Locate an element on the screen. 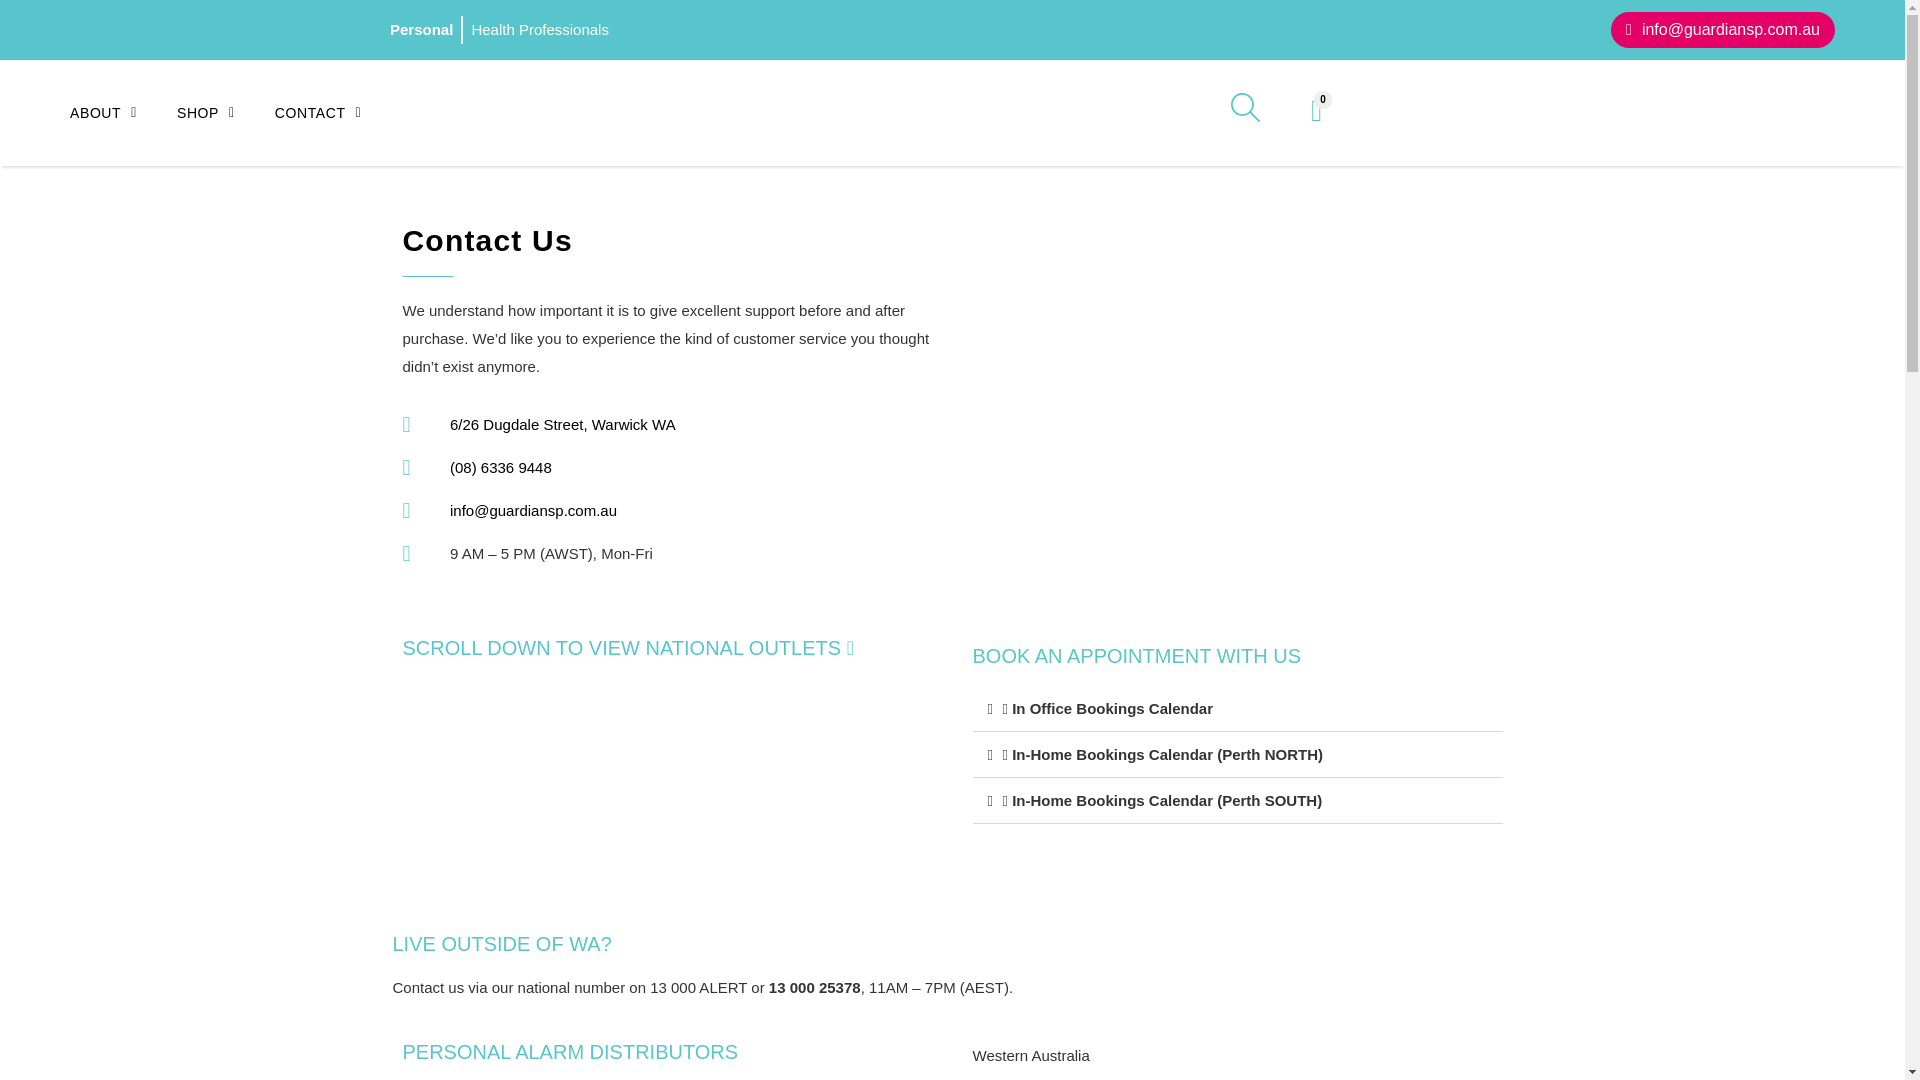 The image size is (1920, 1080). (08) 6336 9448 is located at coordinates (667, 468).